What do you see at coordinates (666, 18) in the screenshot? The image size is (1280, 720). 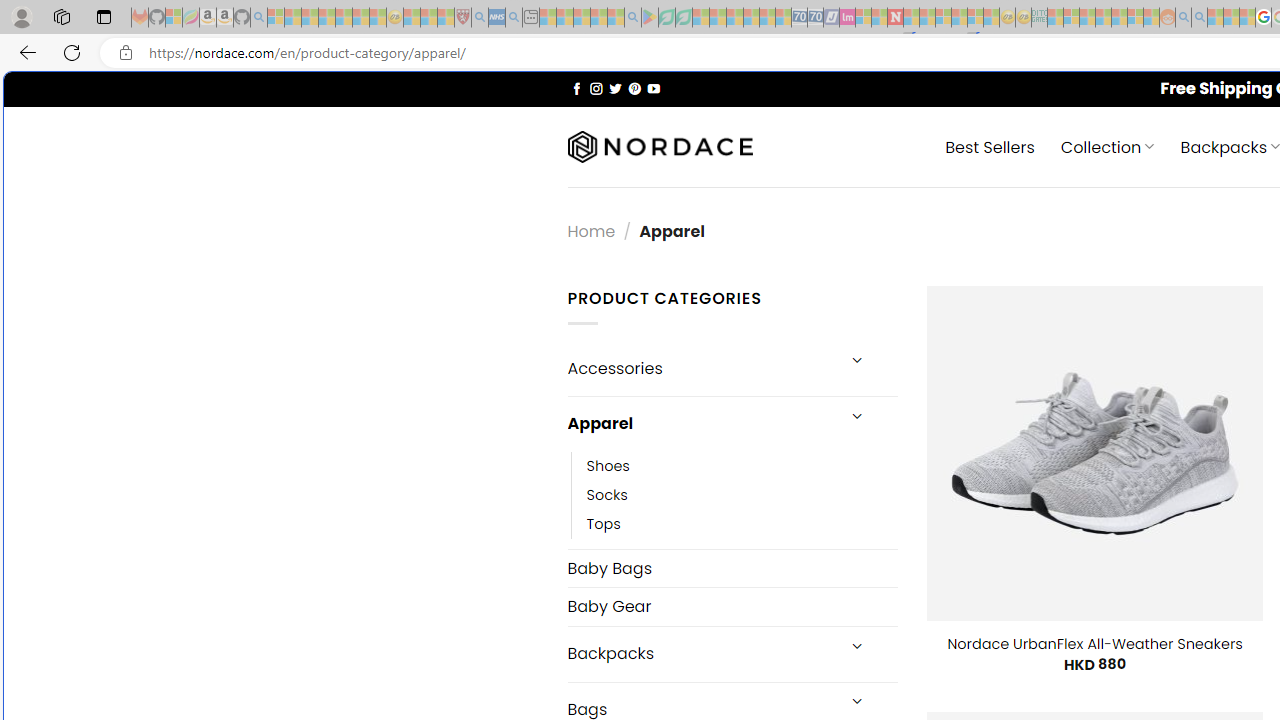 I see `Terms of Use Agreement - Sleeping` at bounding box center [666, 18].